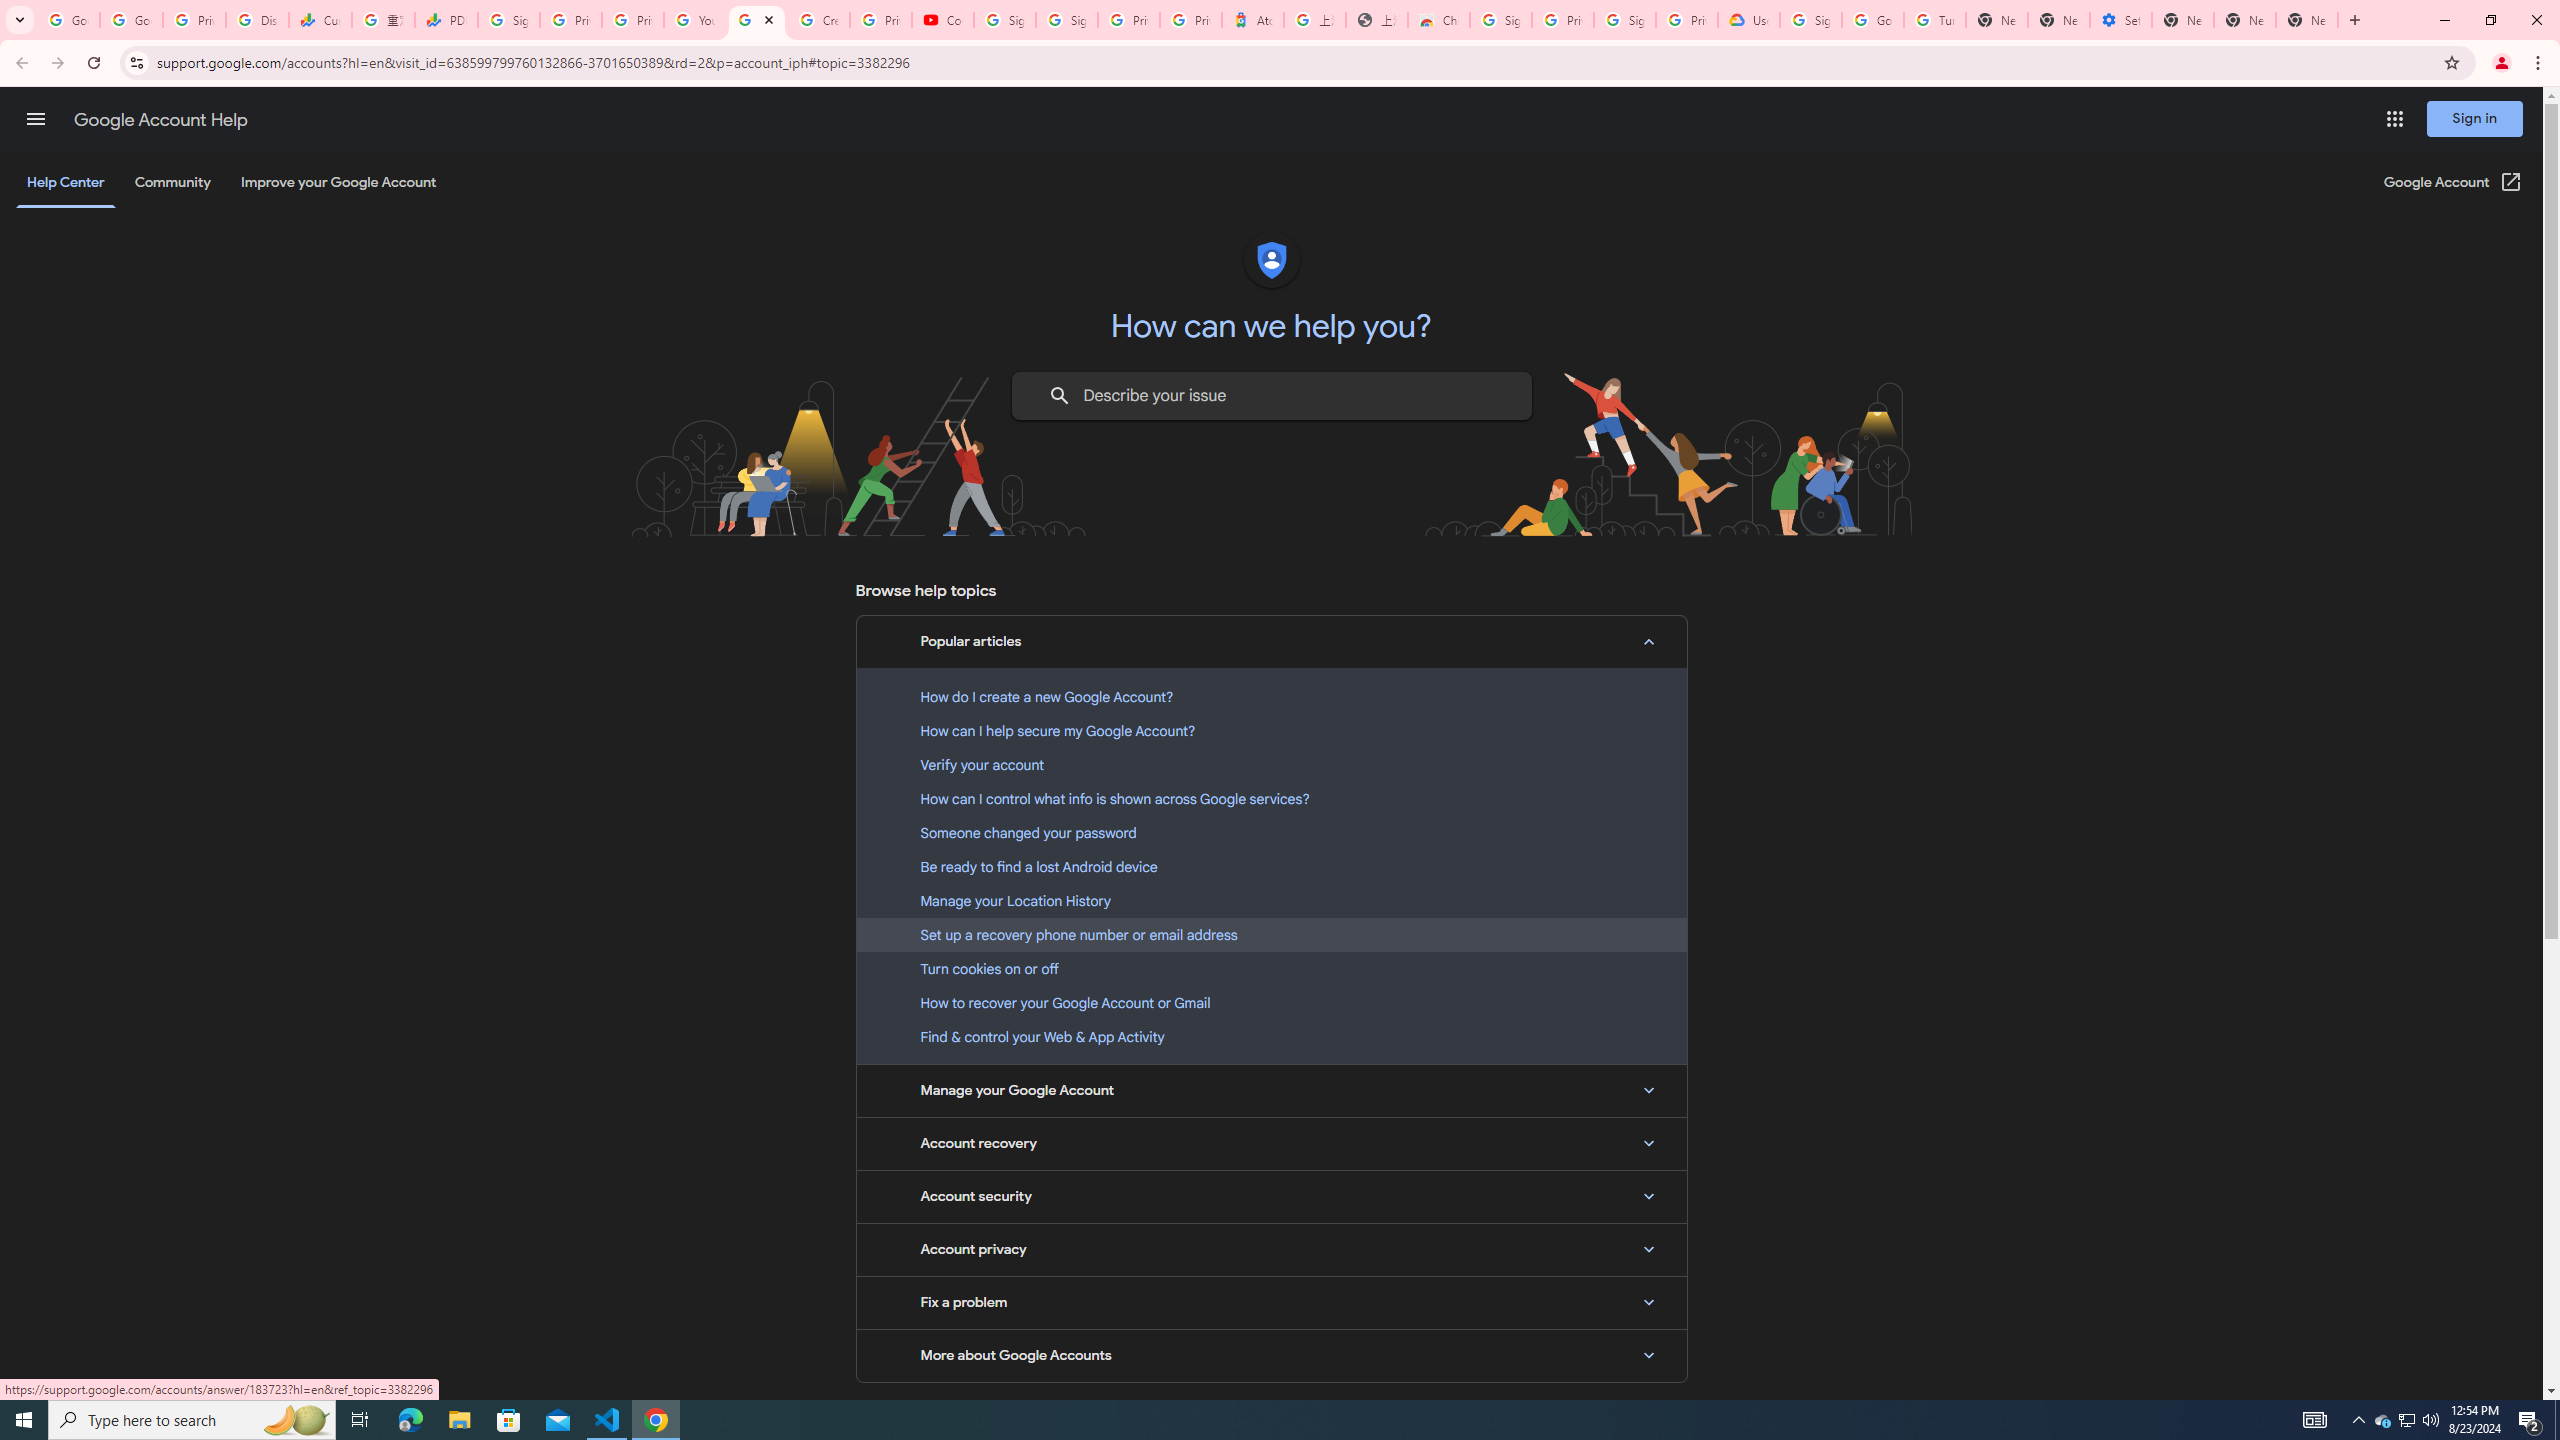 This screenshot has height=1440, width=2560. I want to click on Verify your account, so click(1271, 764).